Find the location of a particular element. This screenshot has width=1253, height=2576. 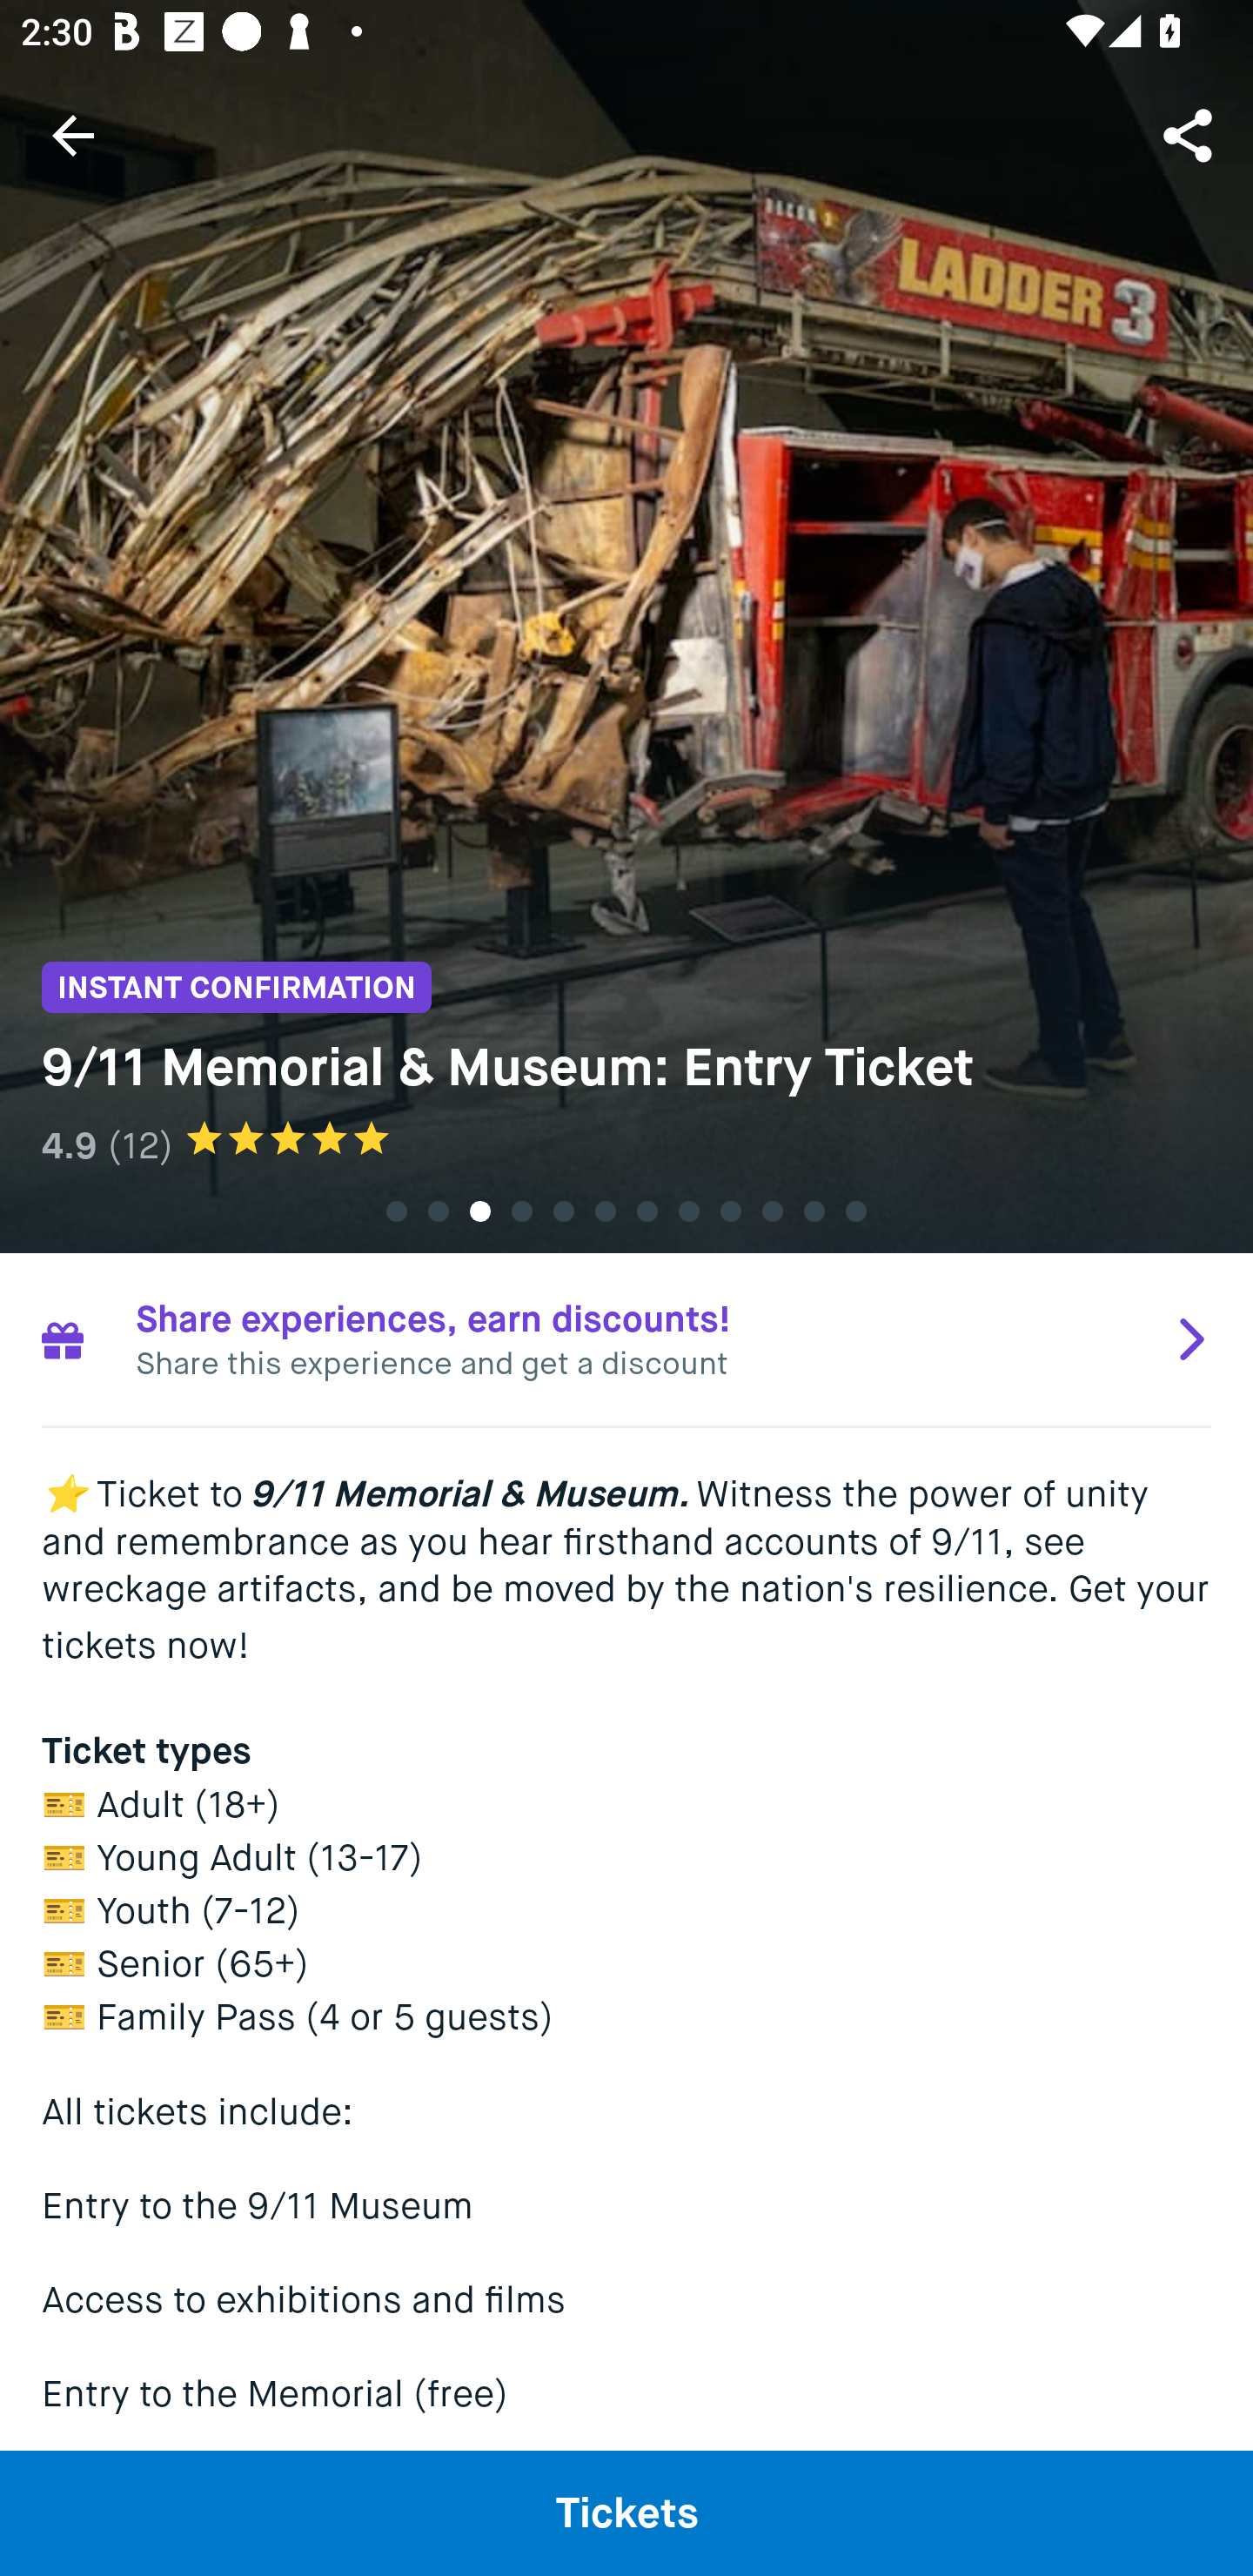

Navigate up is located at coordinates (73, 135).